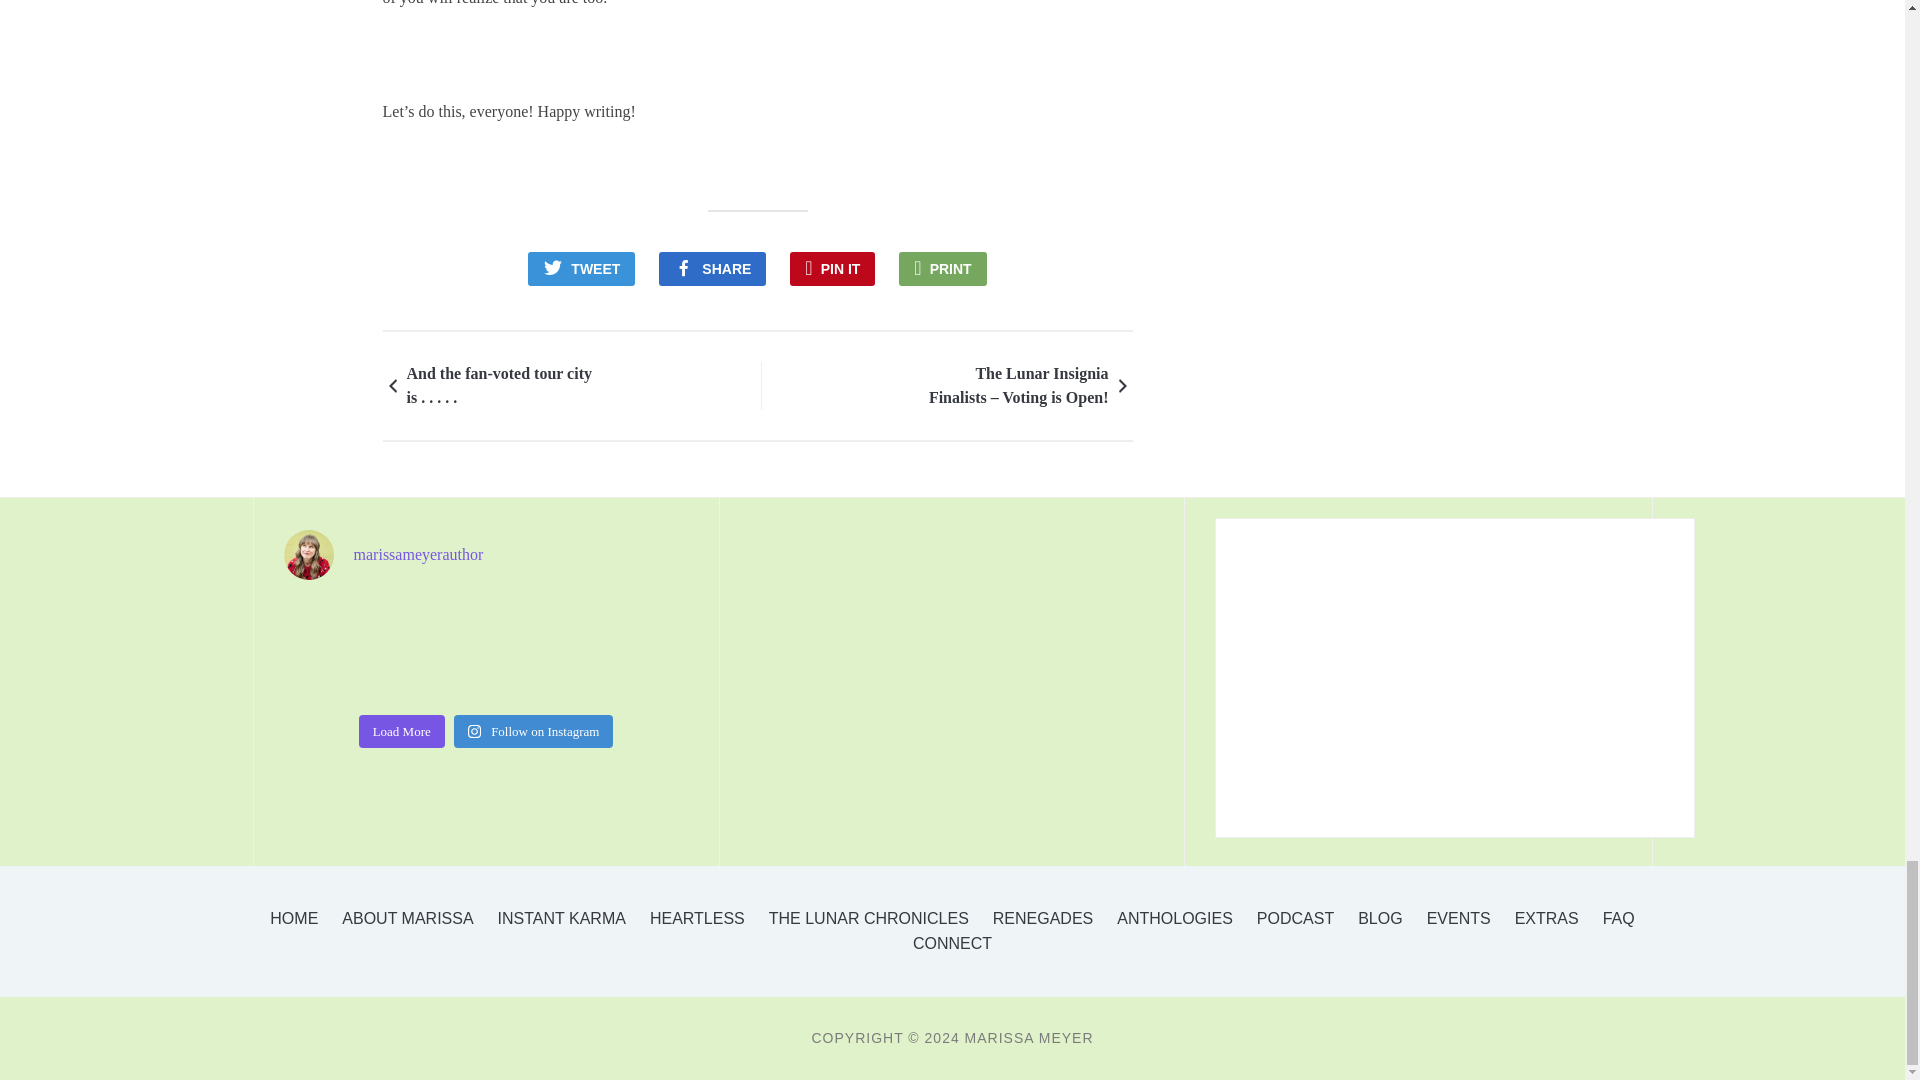  Describe the element at coordinates (499, 386) in the screenshot. I see `And the fan-voted tour city is . . . . .` at that location.